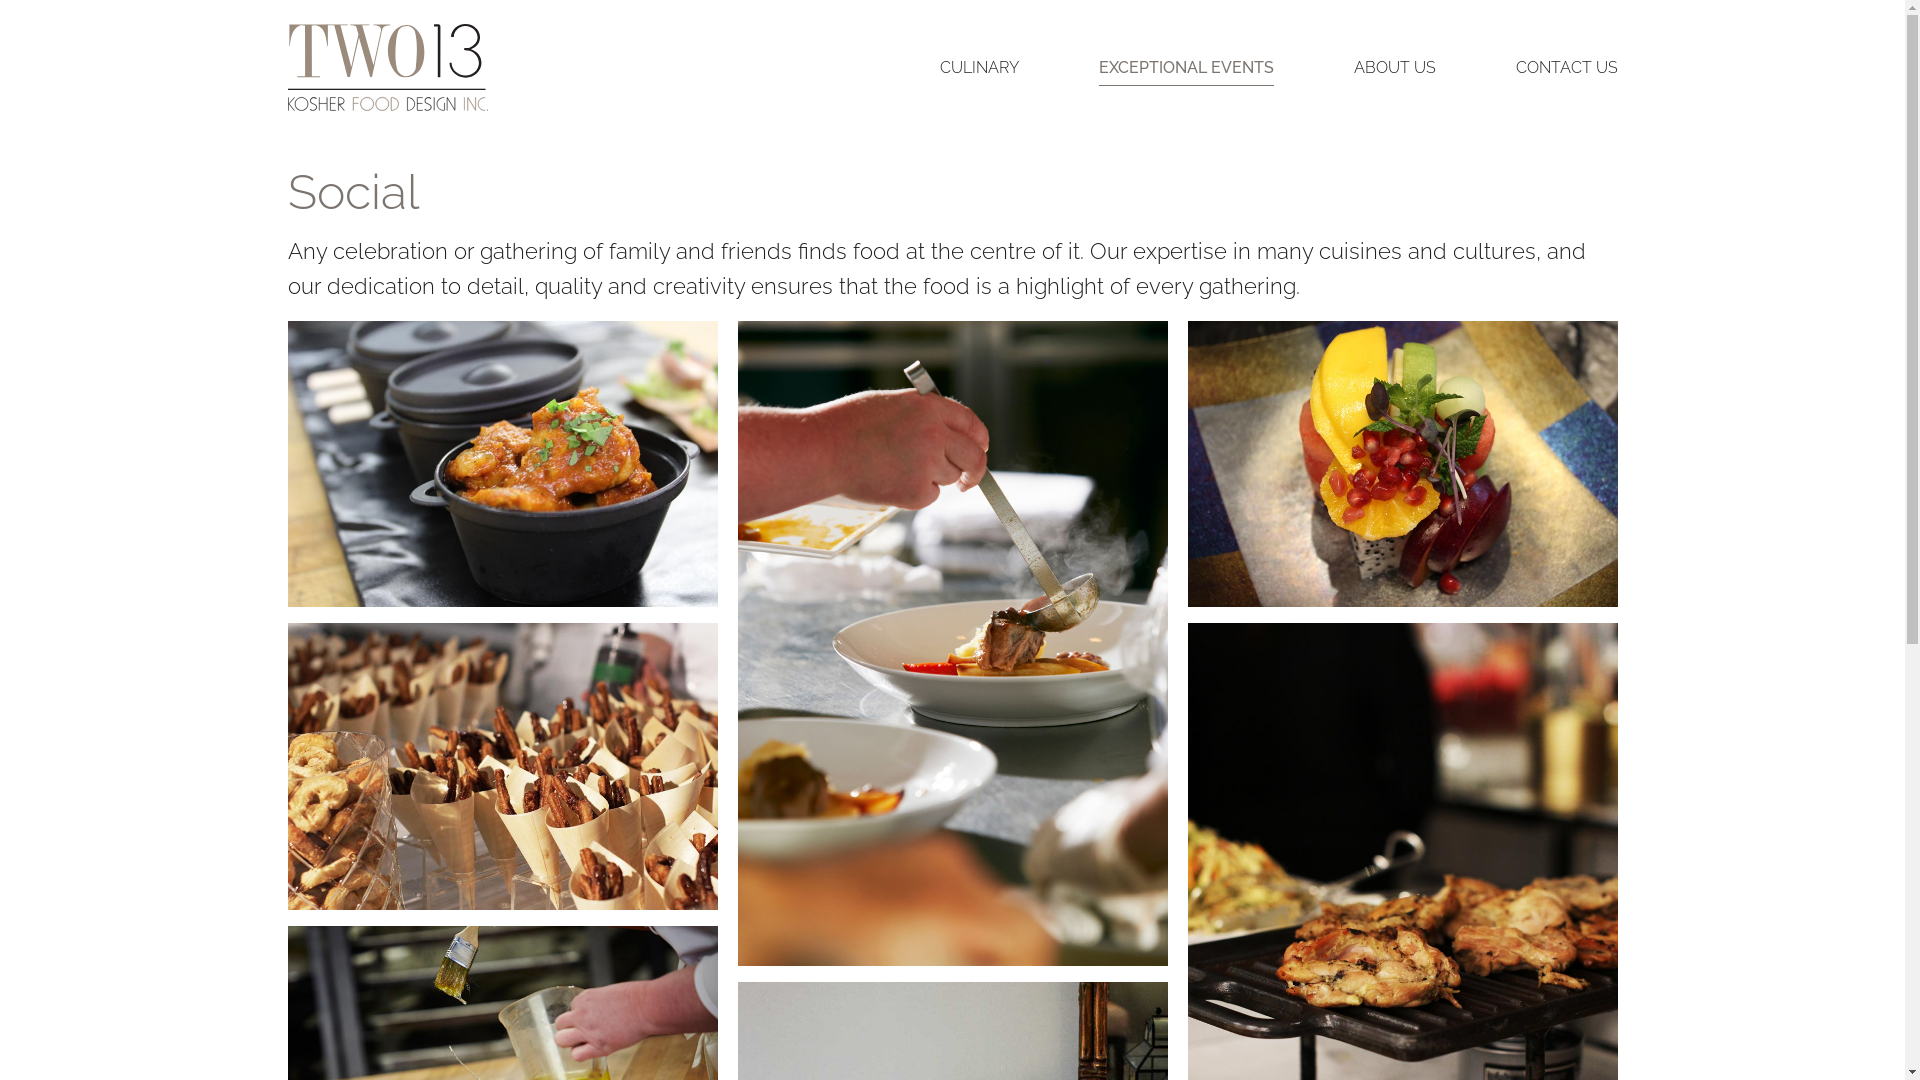 This screenshot has height=1080, width=1920. Describe the element at coordinates (1395, 68) in the screenshot. I see `ABOUT US` at that location.